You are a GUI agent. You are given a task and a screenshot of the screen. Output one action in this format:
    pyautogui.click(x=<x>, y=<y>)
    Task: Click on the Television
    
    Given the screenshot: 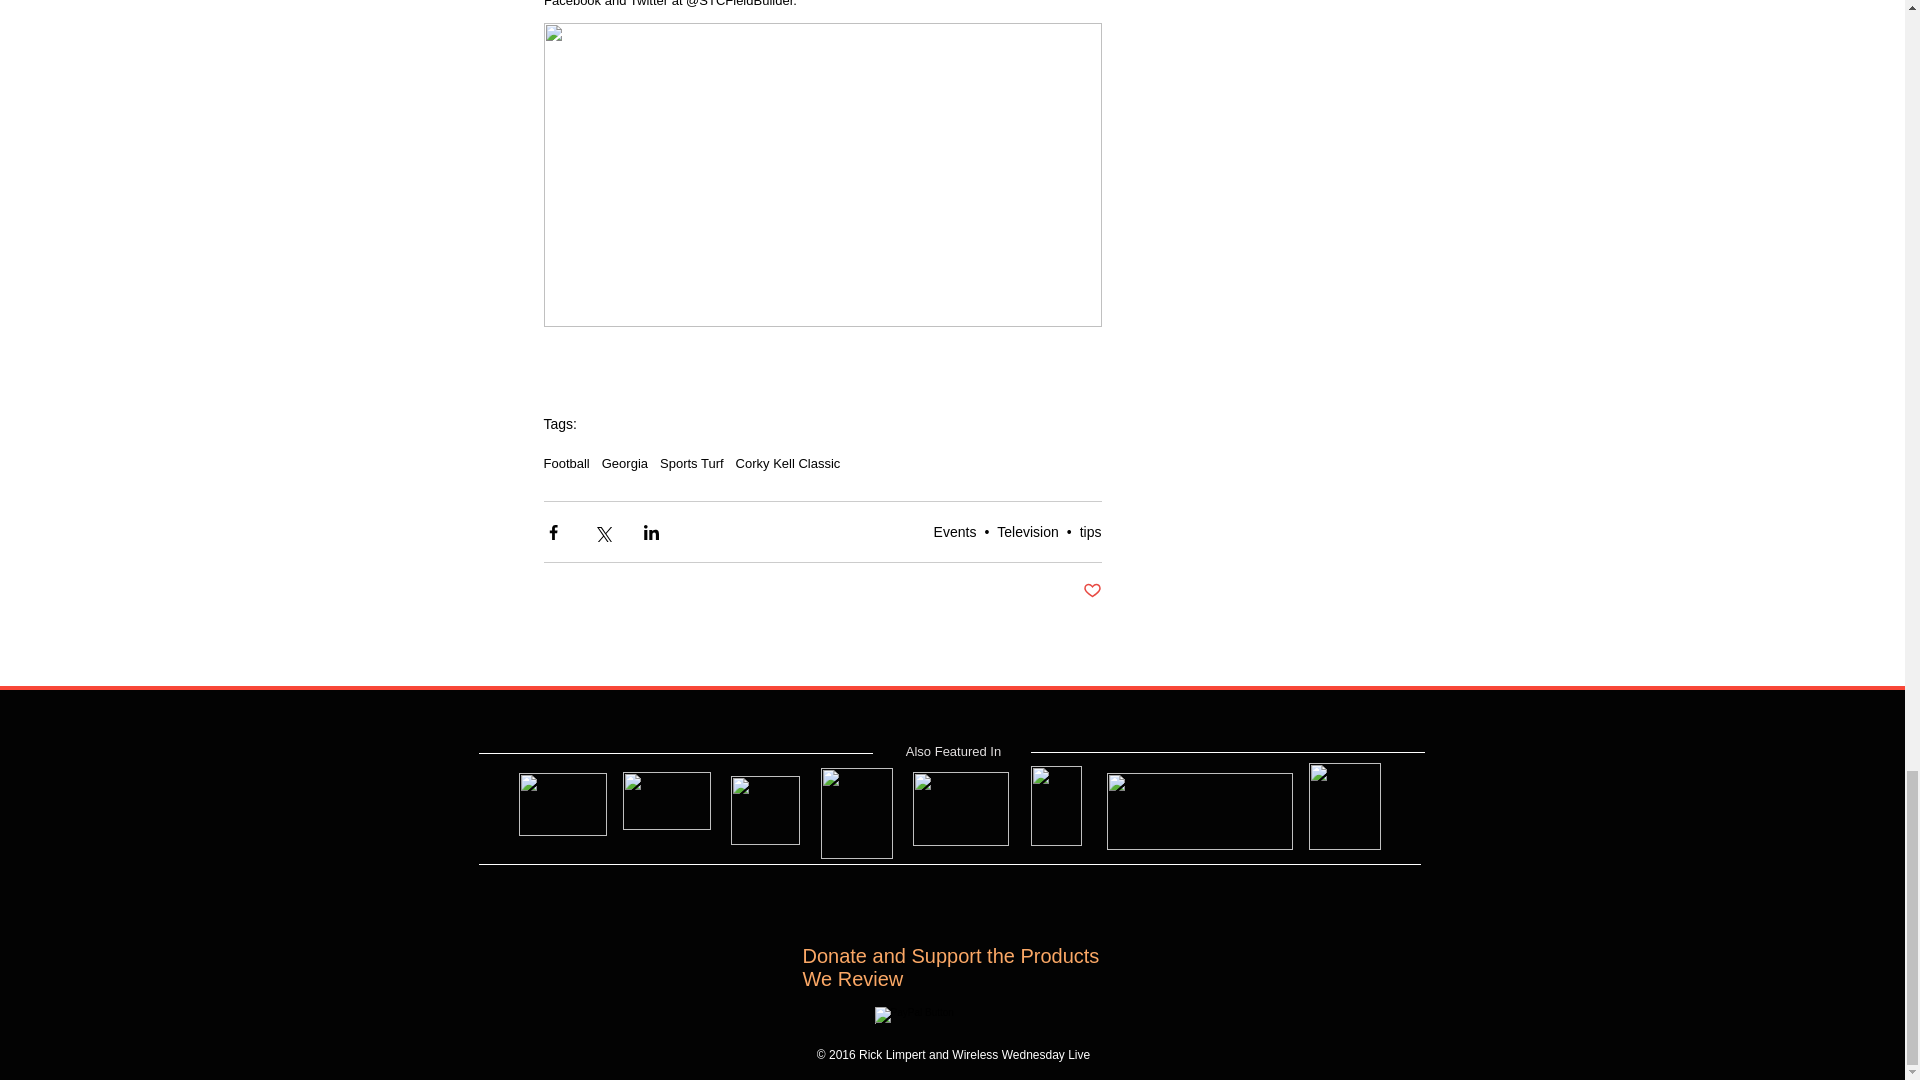 What is the action you would take?
    pyautogui.click(x=1026, y=532)
    